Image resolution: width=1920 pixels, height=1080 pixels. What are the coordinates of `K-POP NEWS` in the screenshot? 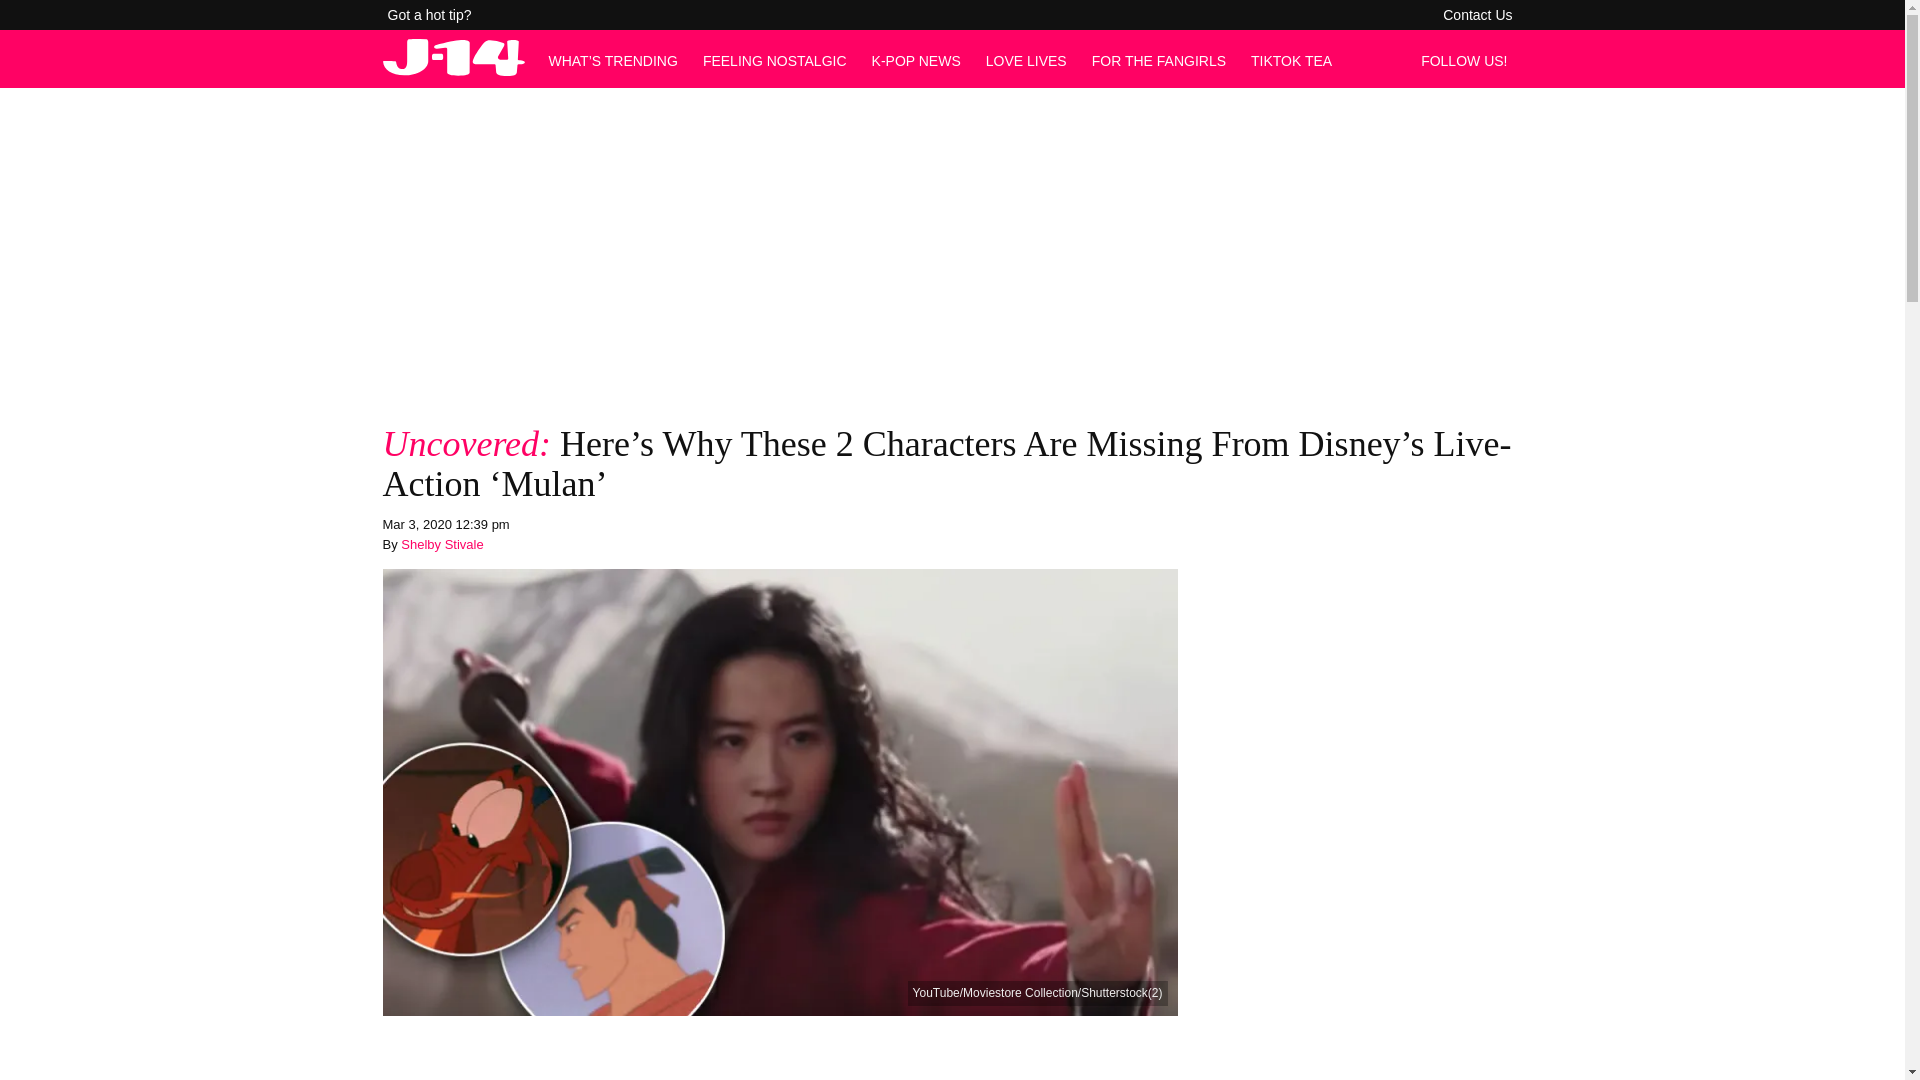 It's located at (916, 60).